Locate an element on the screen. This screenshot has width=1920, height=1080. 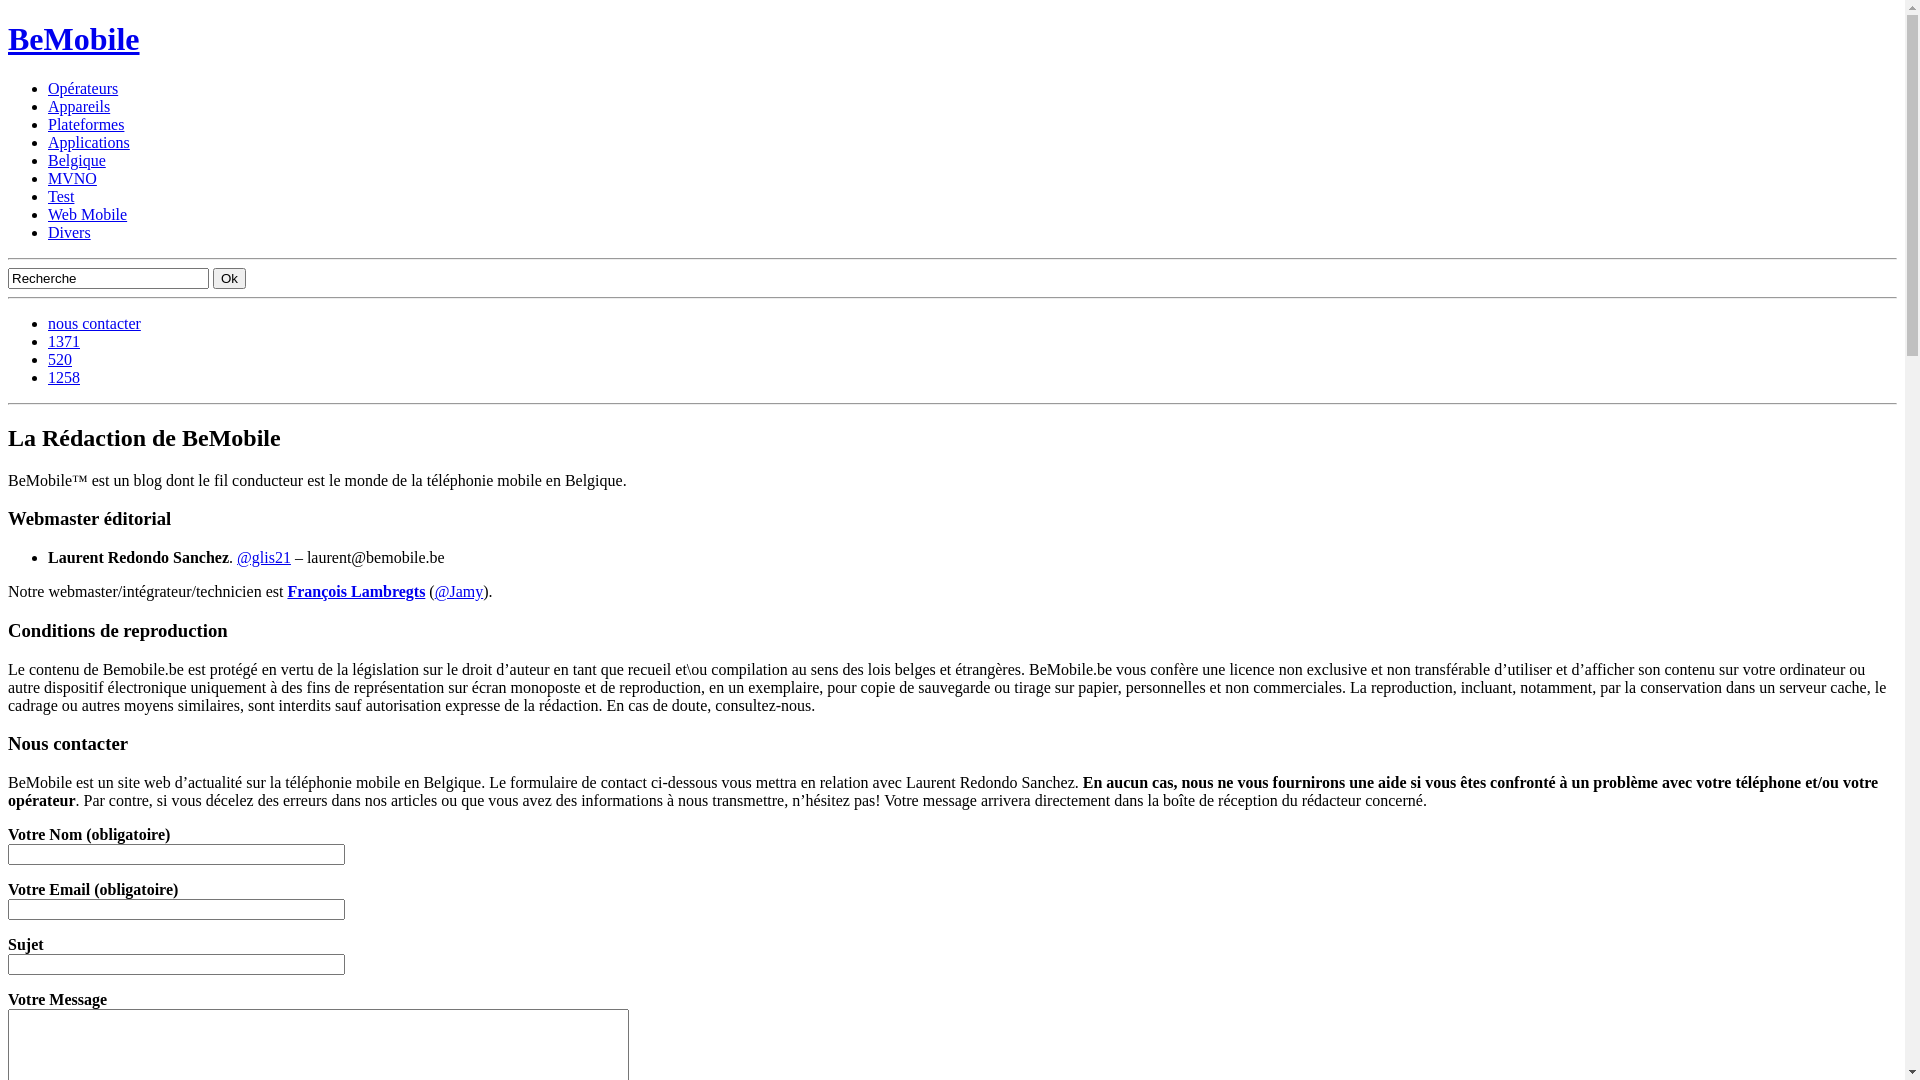
Votre recherche is located at coordinates (108, 278).